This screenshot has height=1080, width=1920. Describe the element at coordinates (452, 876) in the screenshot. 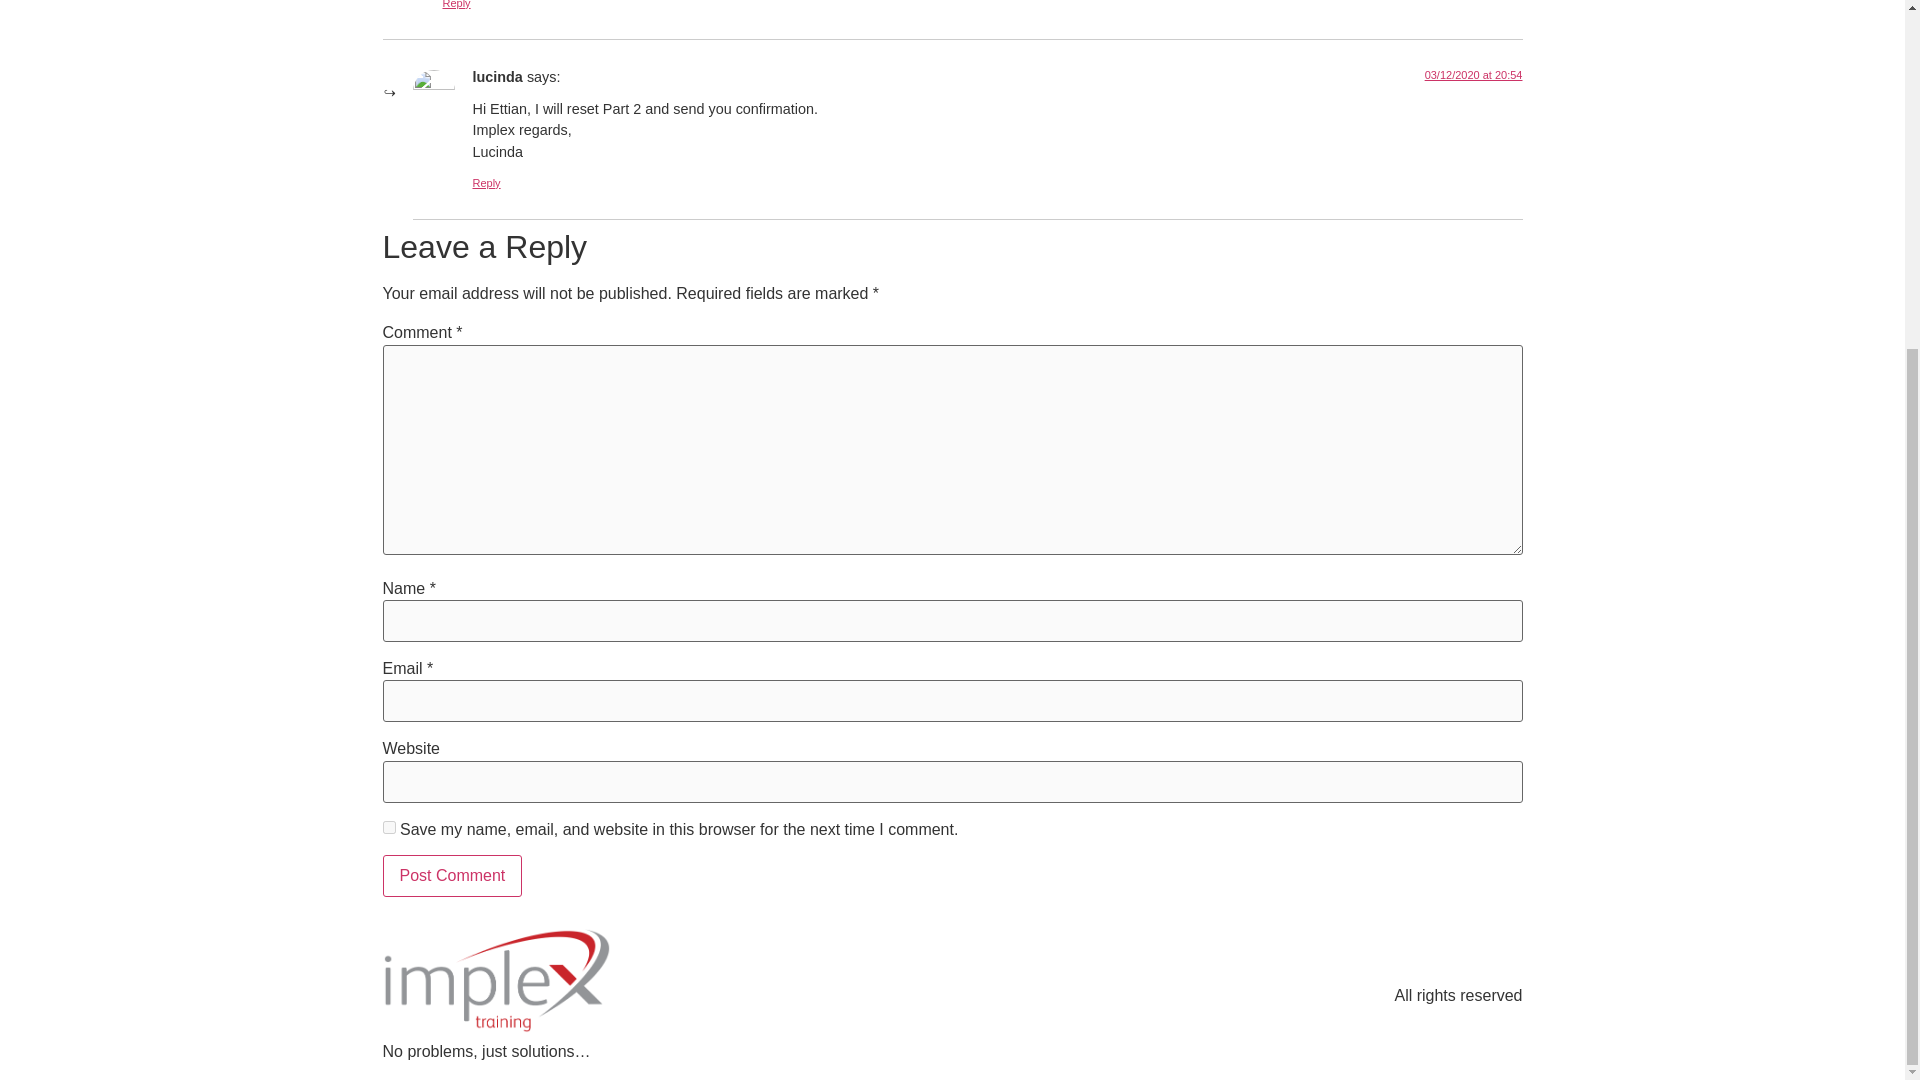

I see `Post Comment` at that location.